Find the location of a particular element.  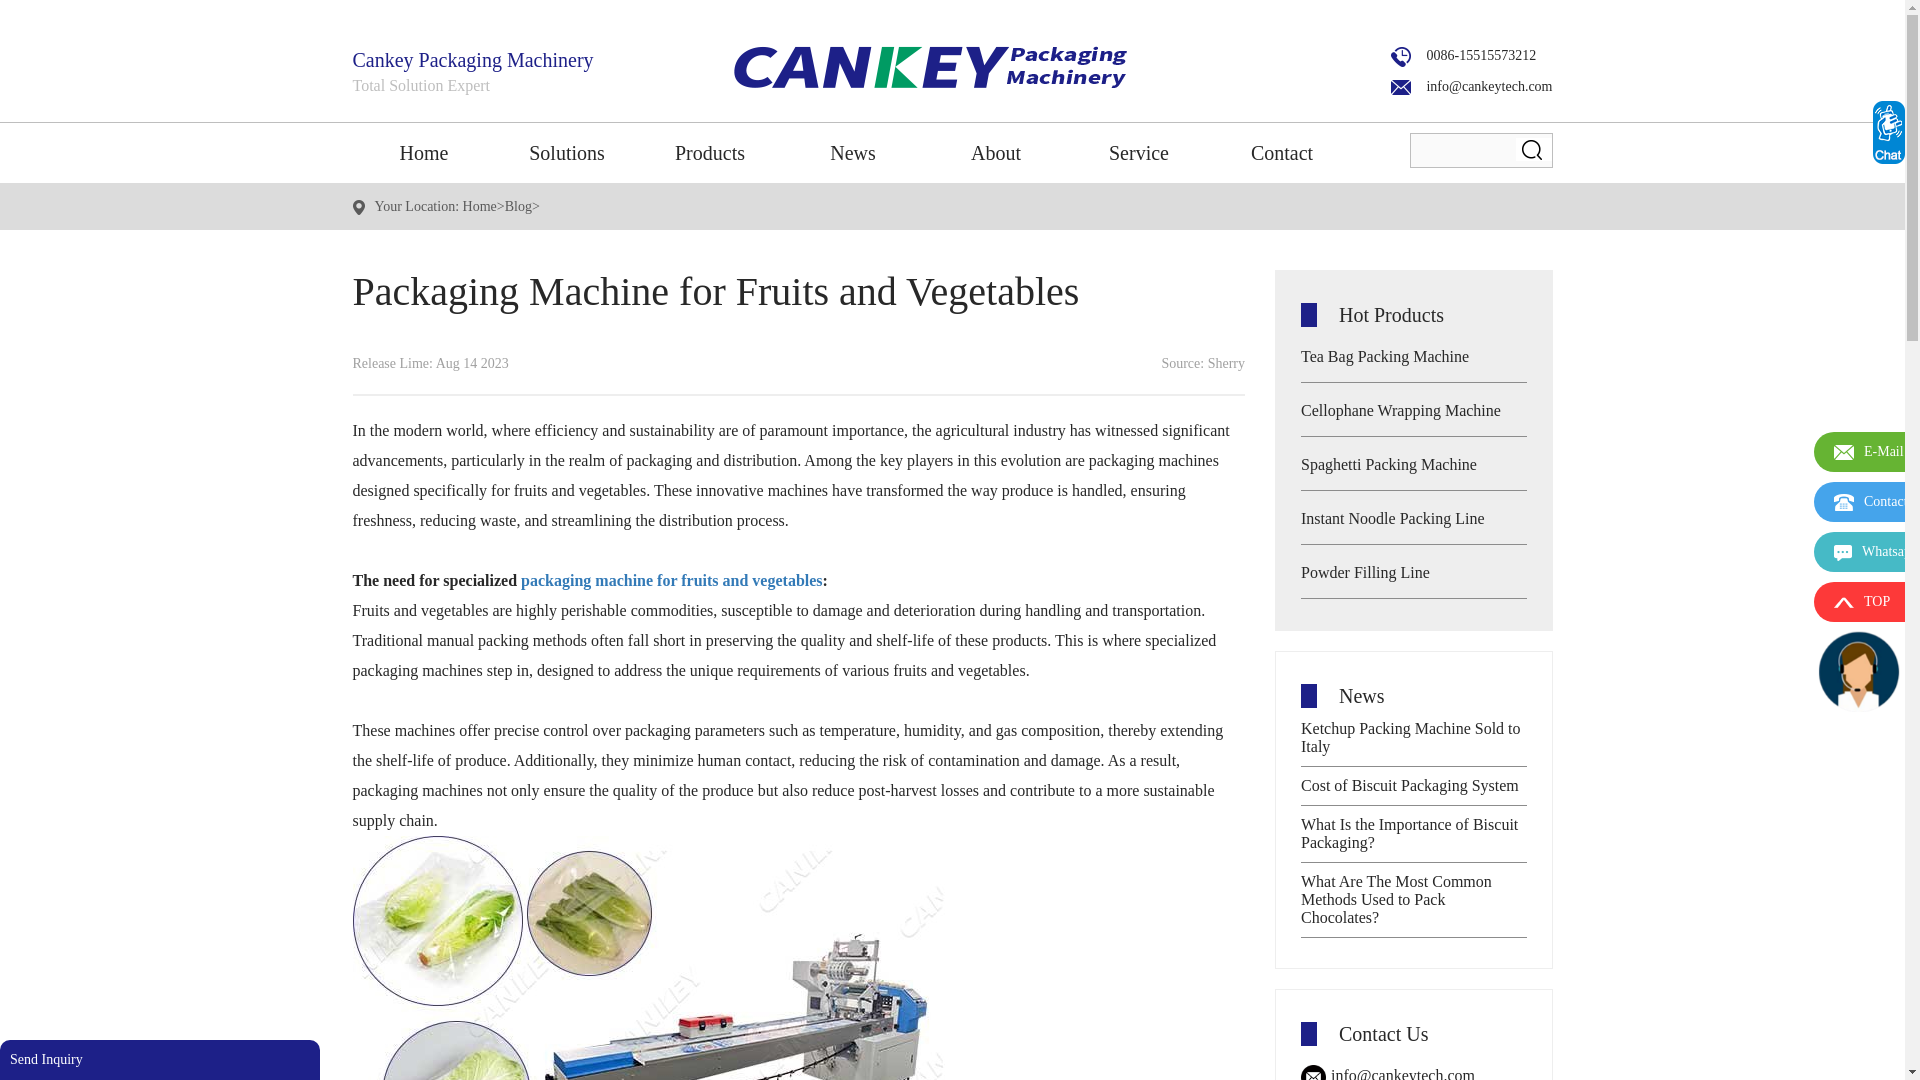

News is located at coordinates (853, 152).